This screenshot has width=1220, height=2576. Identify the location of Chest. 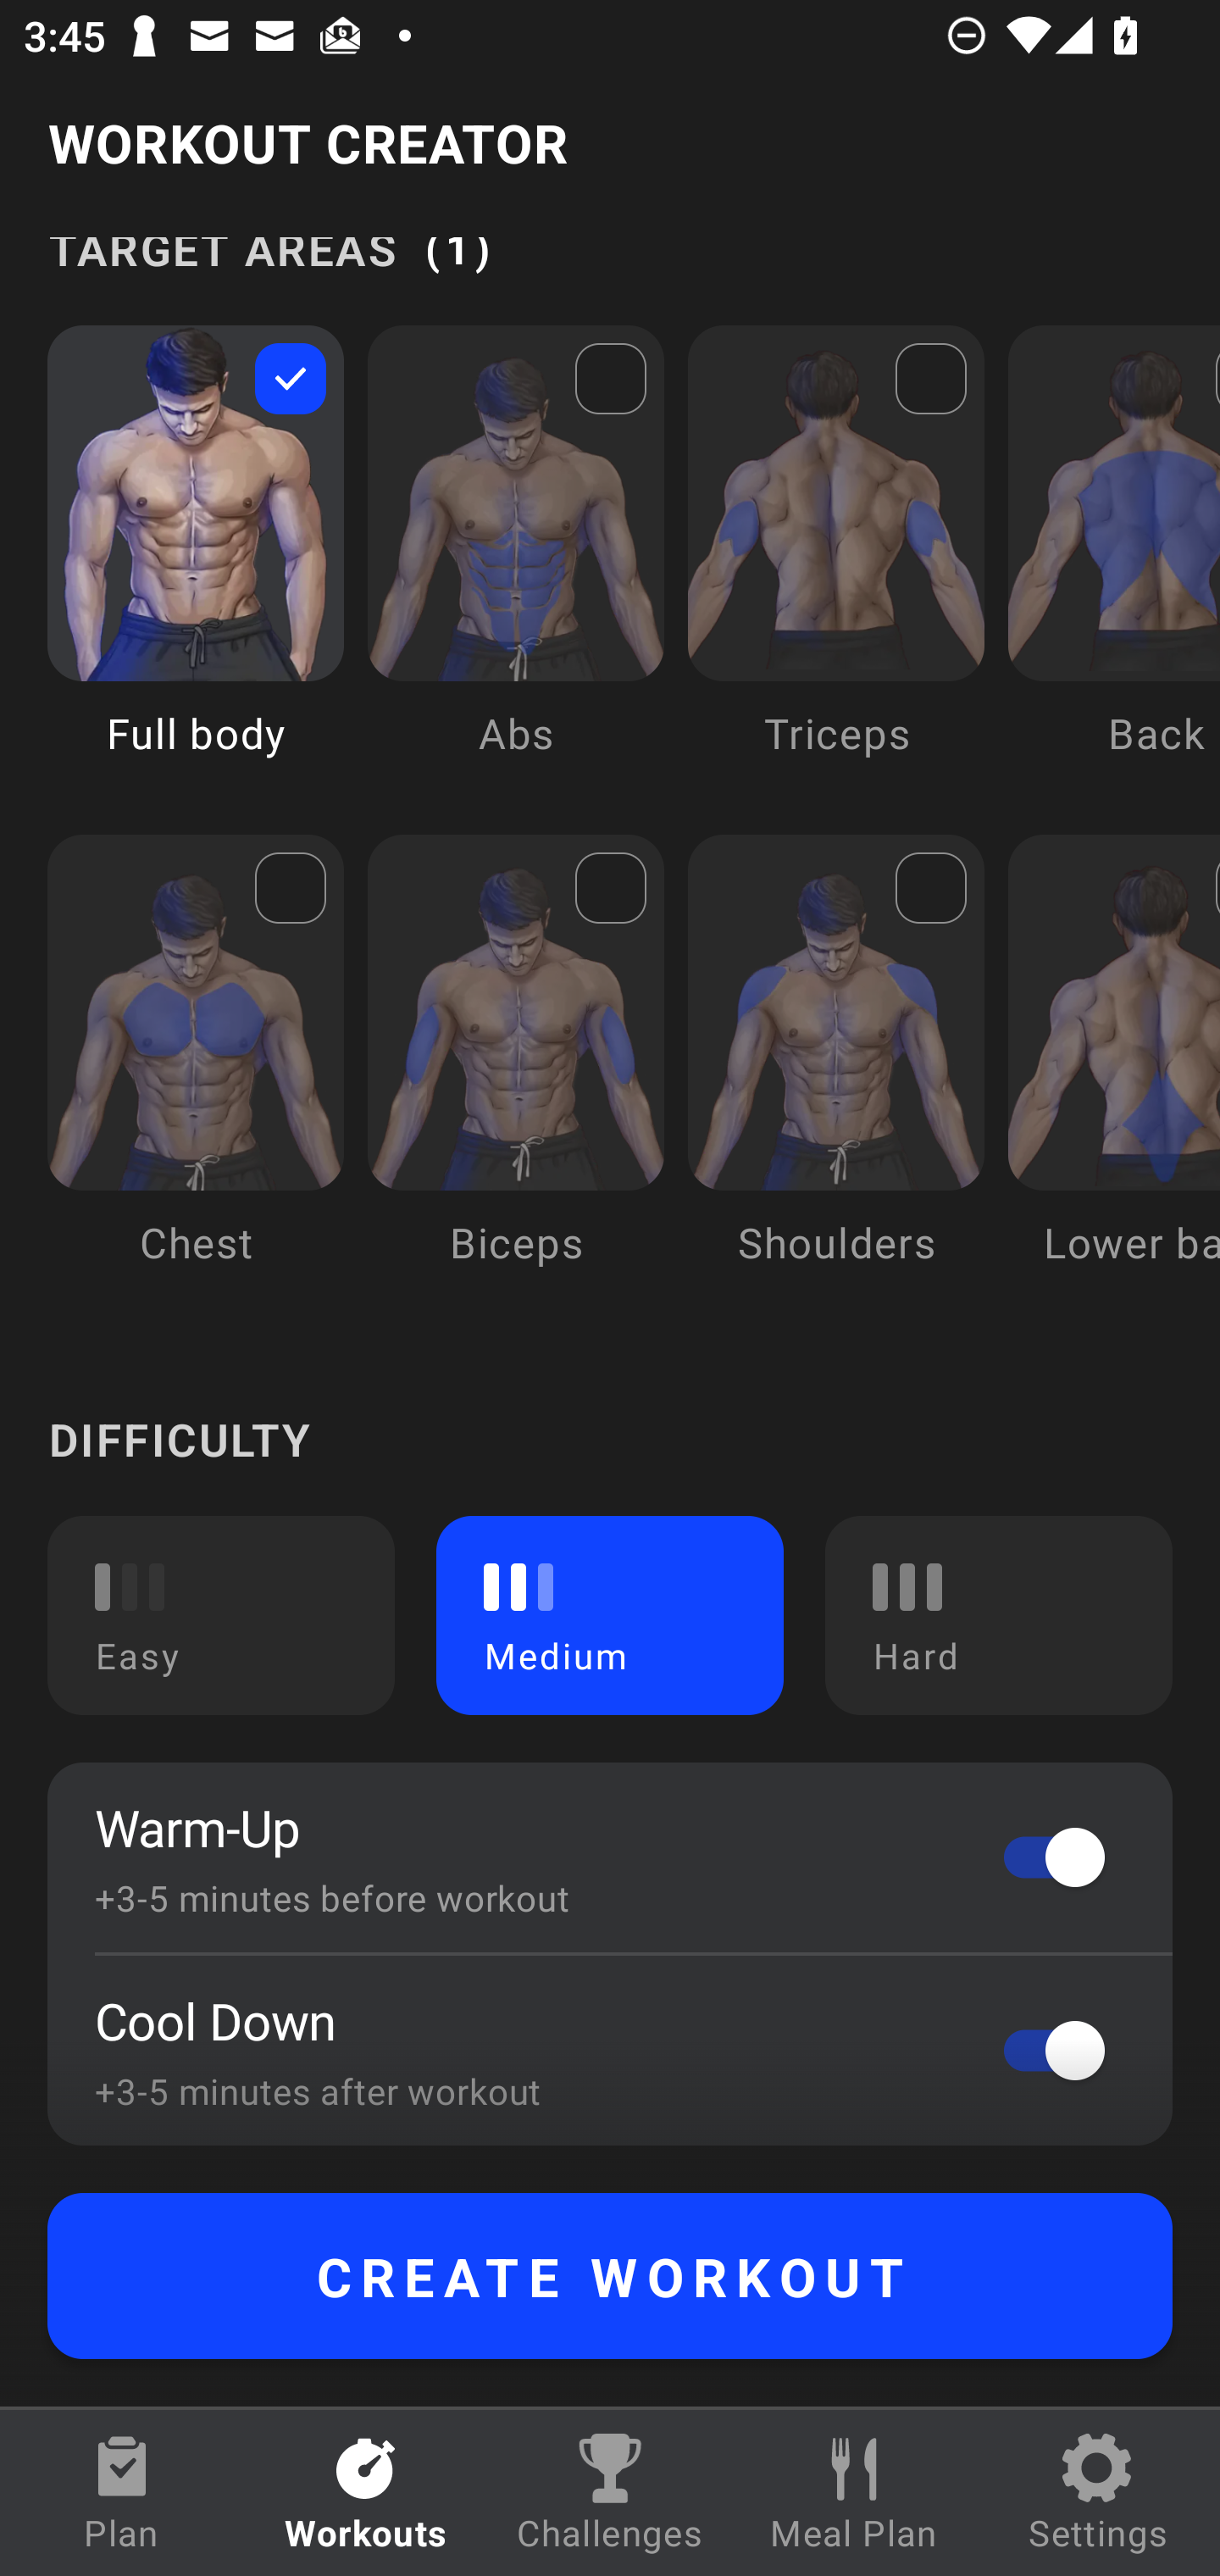
(196, 1074).